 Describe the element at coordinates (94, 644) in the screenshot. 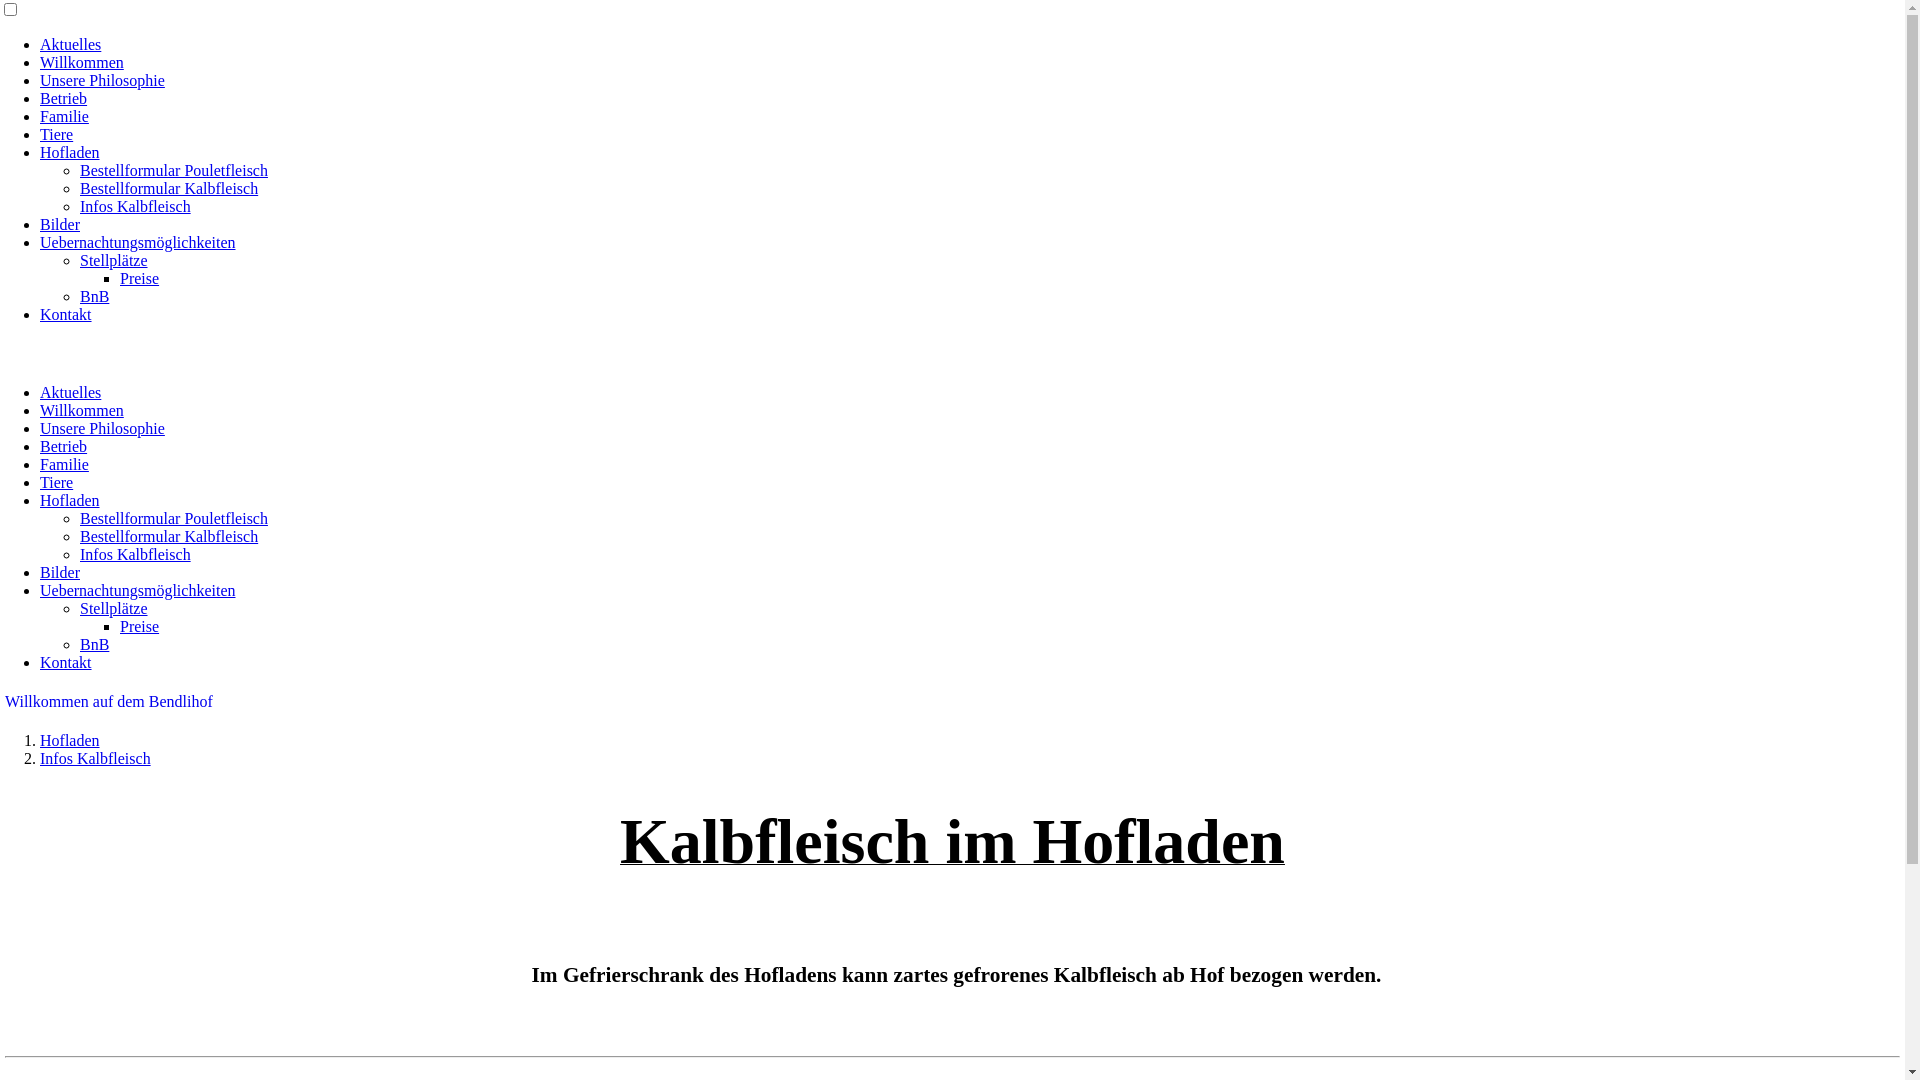

I see `BnB` at that location.